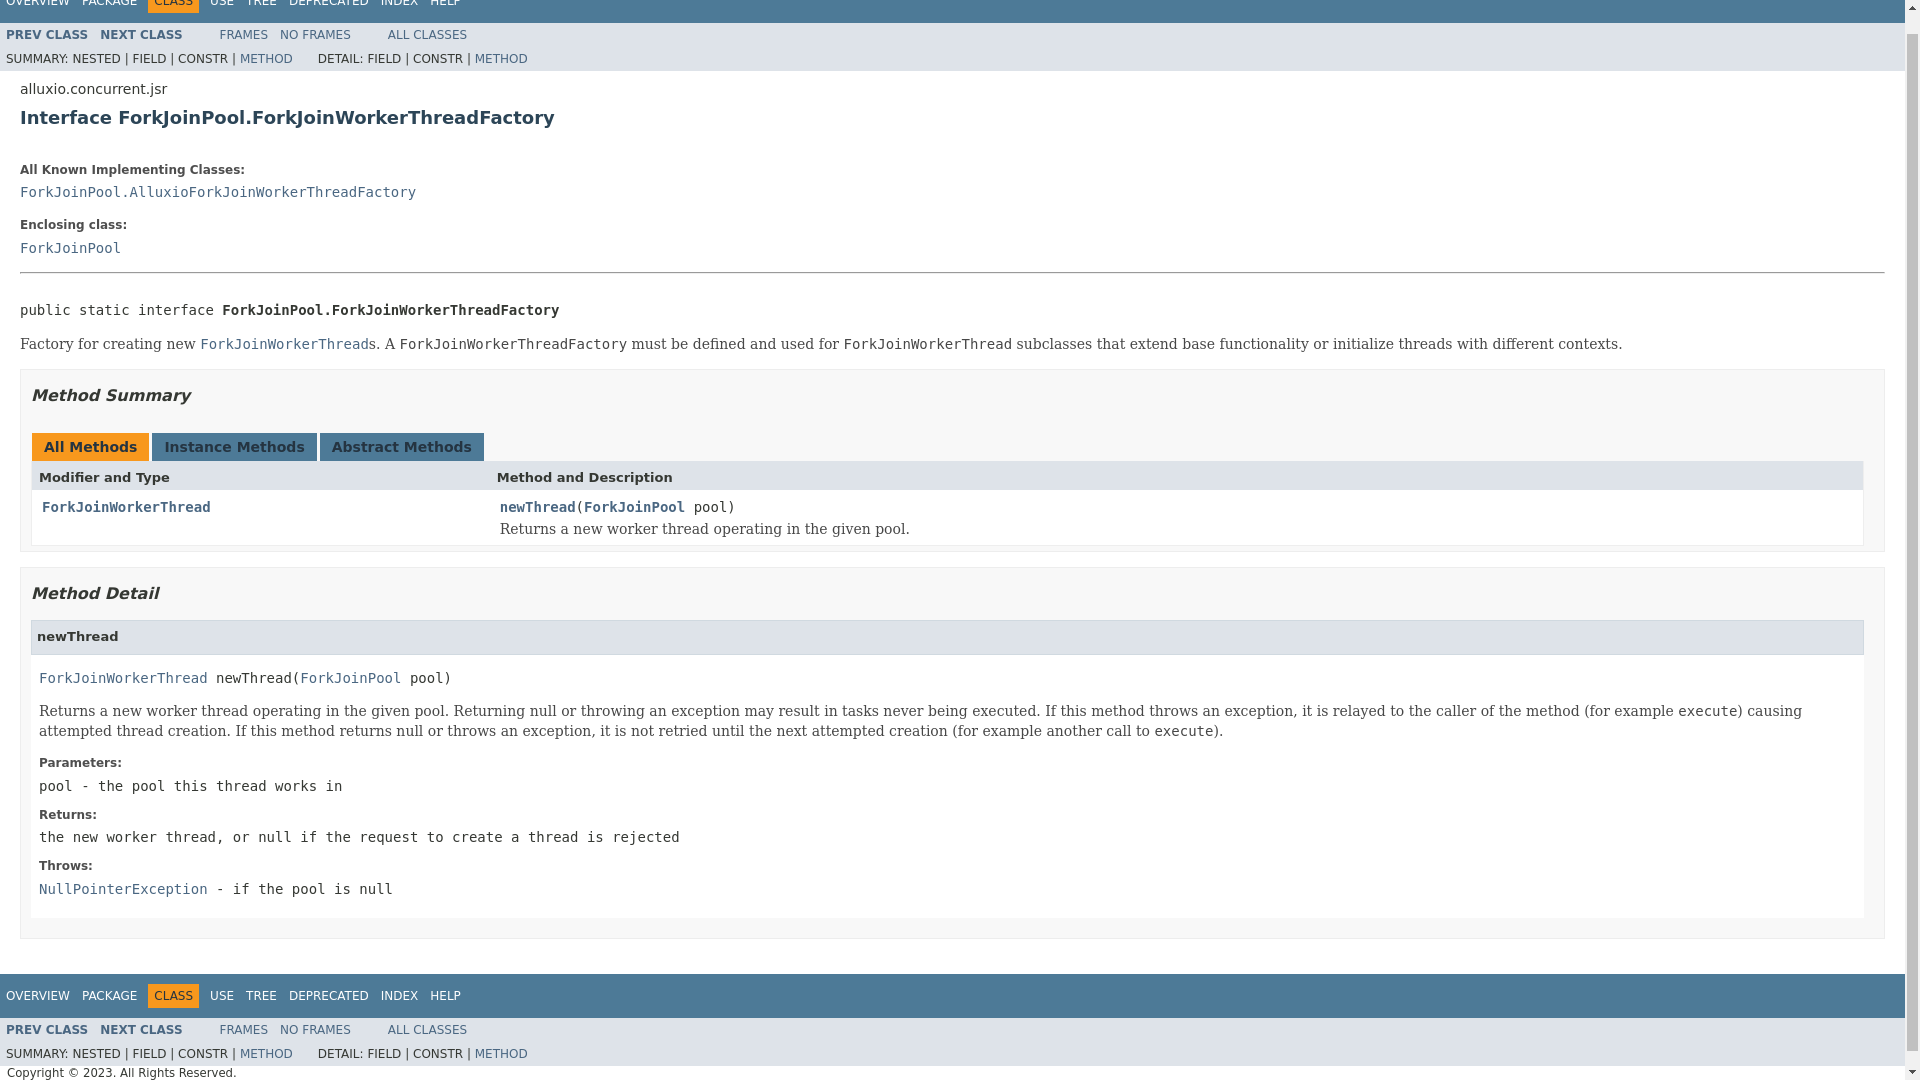 This screenshot has width=1920, height=1080. I want to click on class in alluxio.concurrent.jsr, so click(46, 1029).